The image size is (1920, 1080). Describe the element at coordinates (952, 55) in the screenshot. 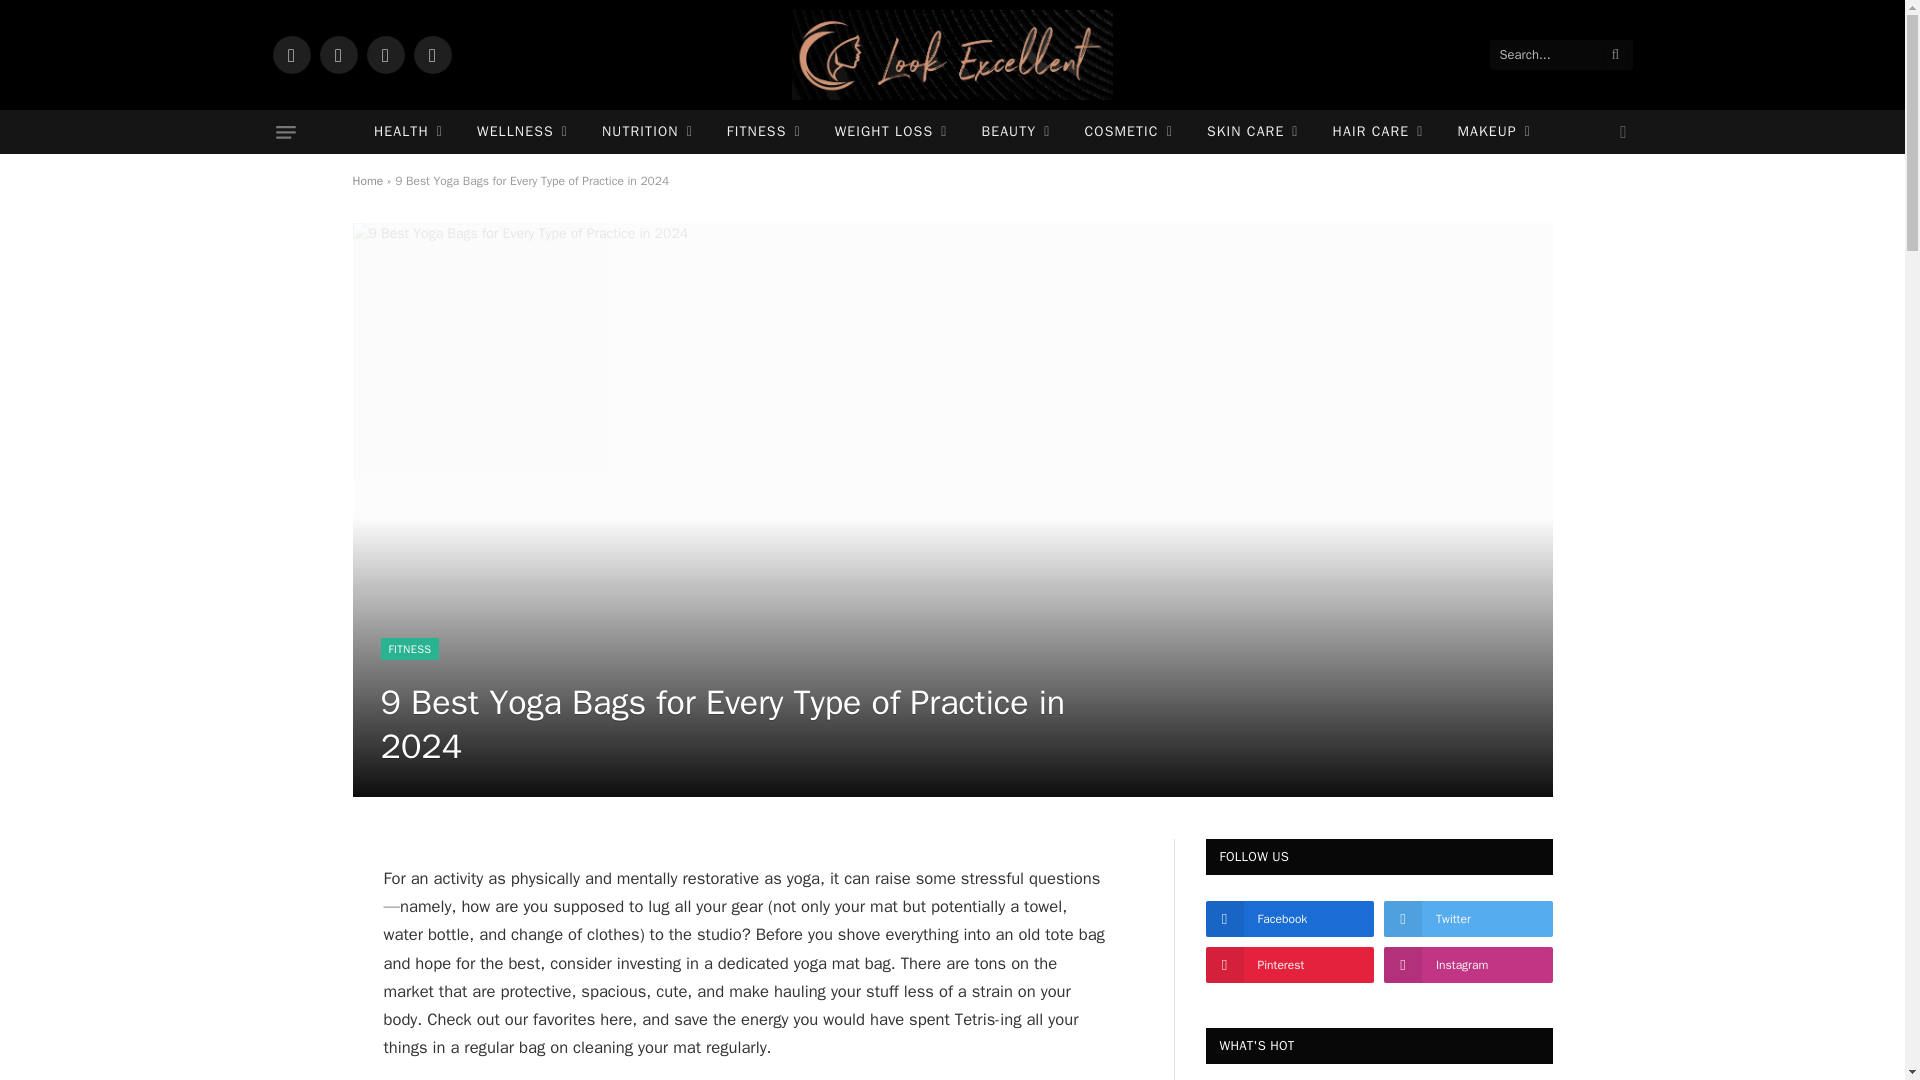

I see `LookExcellent.com` at that location.